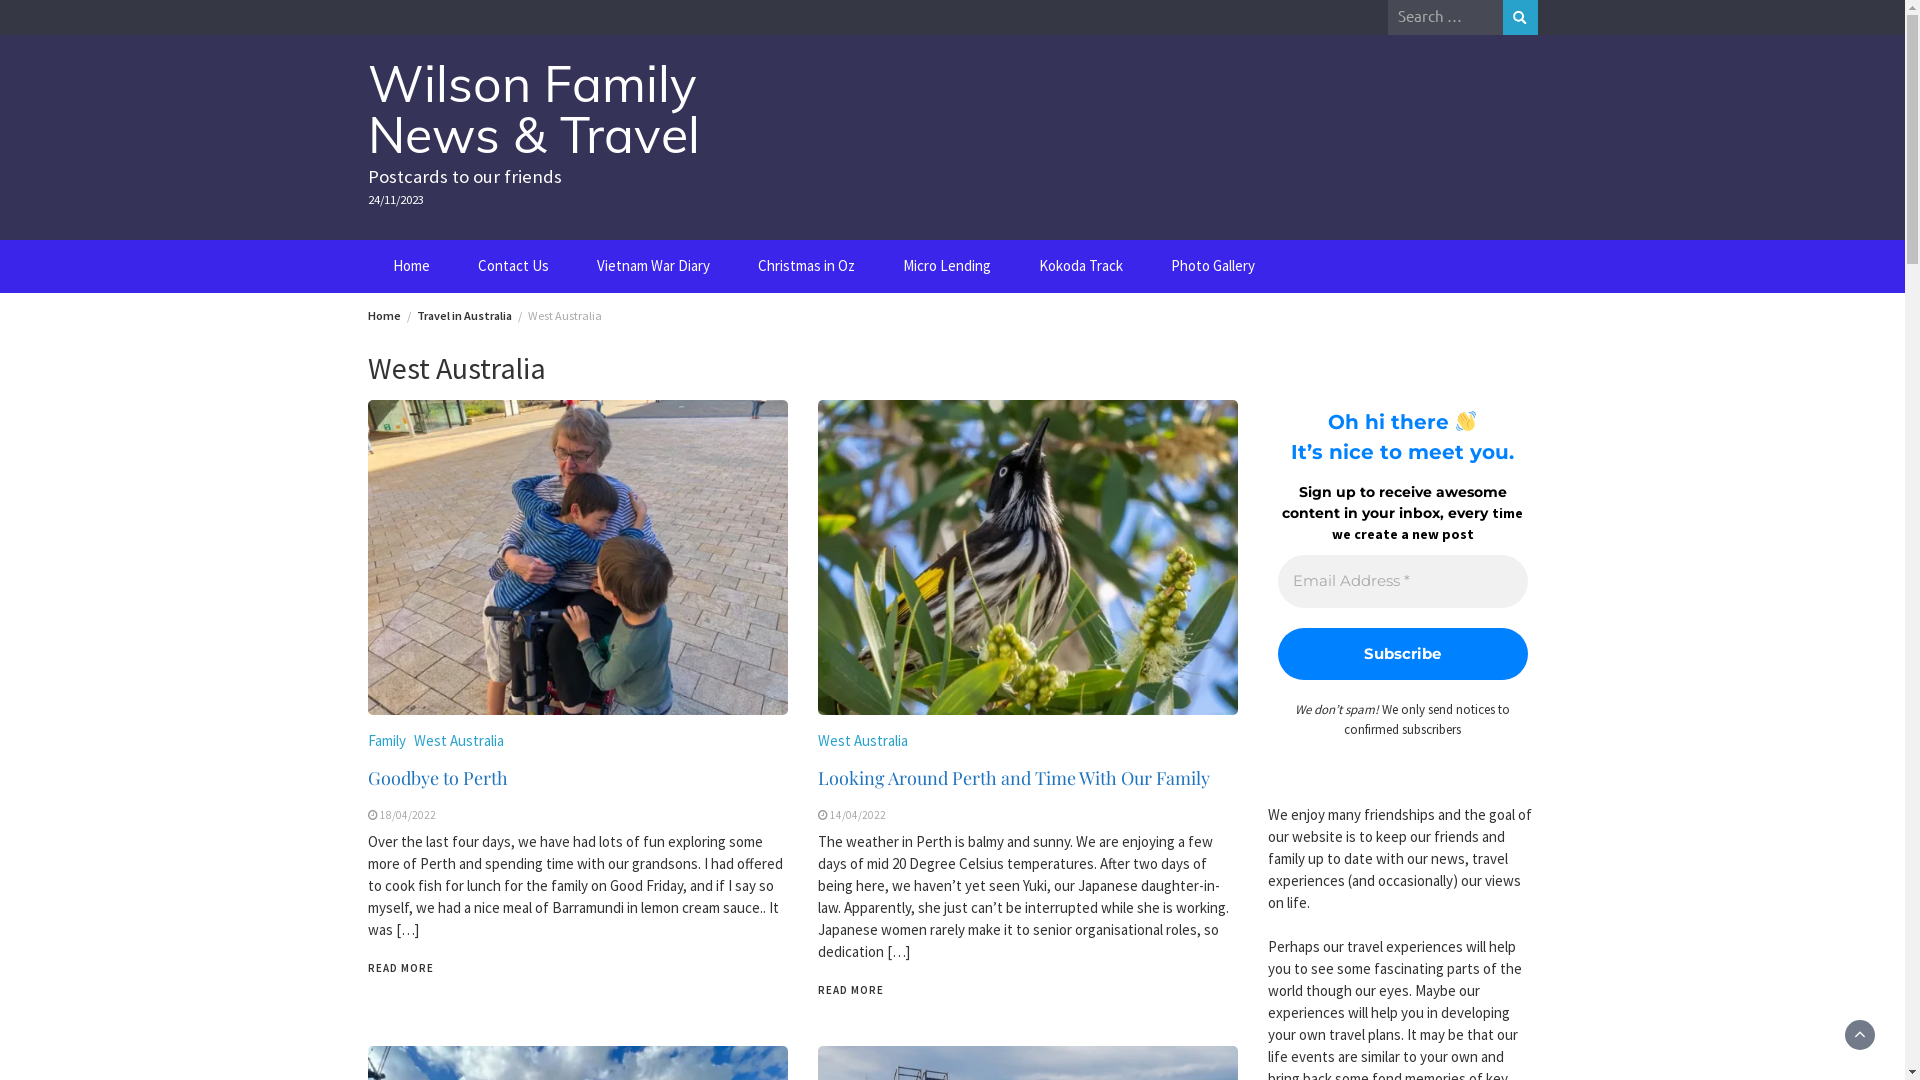 The width and height of the screenshot is (1920, 1080). What do you see at coordinates (1080, 266) in the screenshot?
I see `Kokoda Track` at bounding box center [1080, 266].